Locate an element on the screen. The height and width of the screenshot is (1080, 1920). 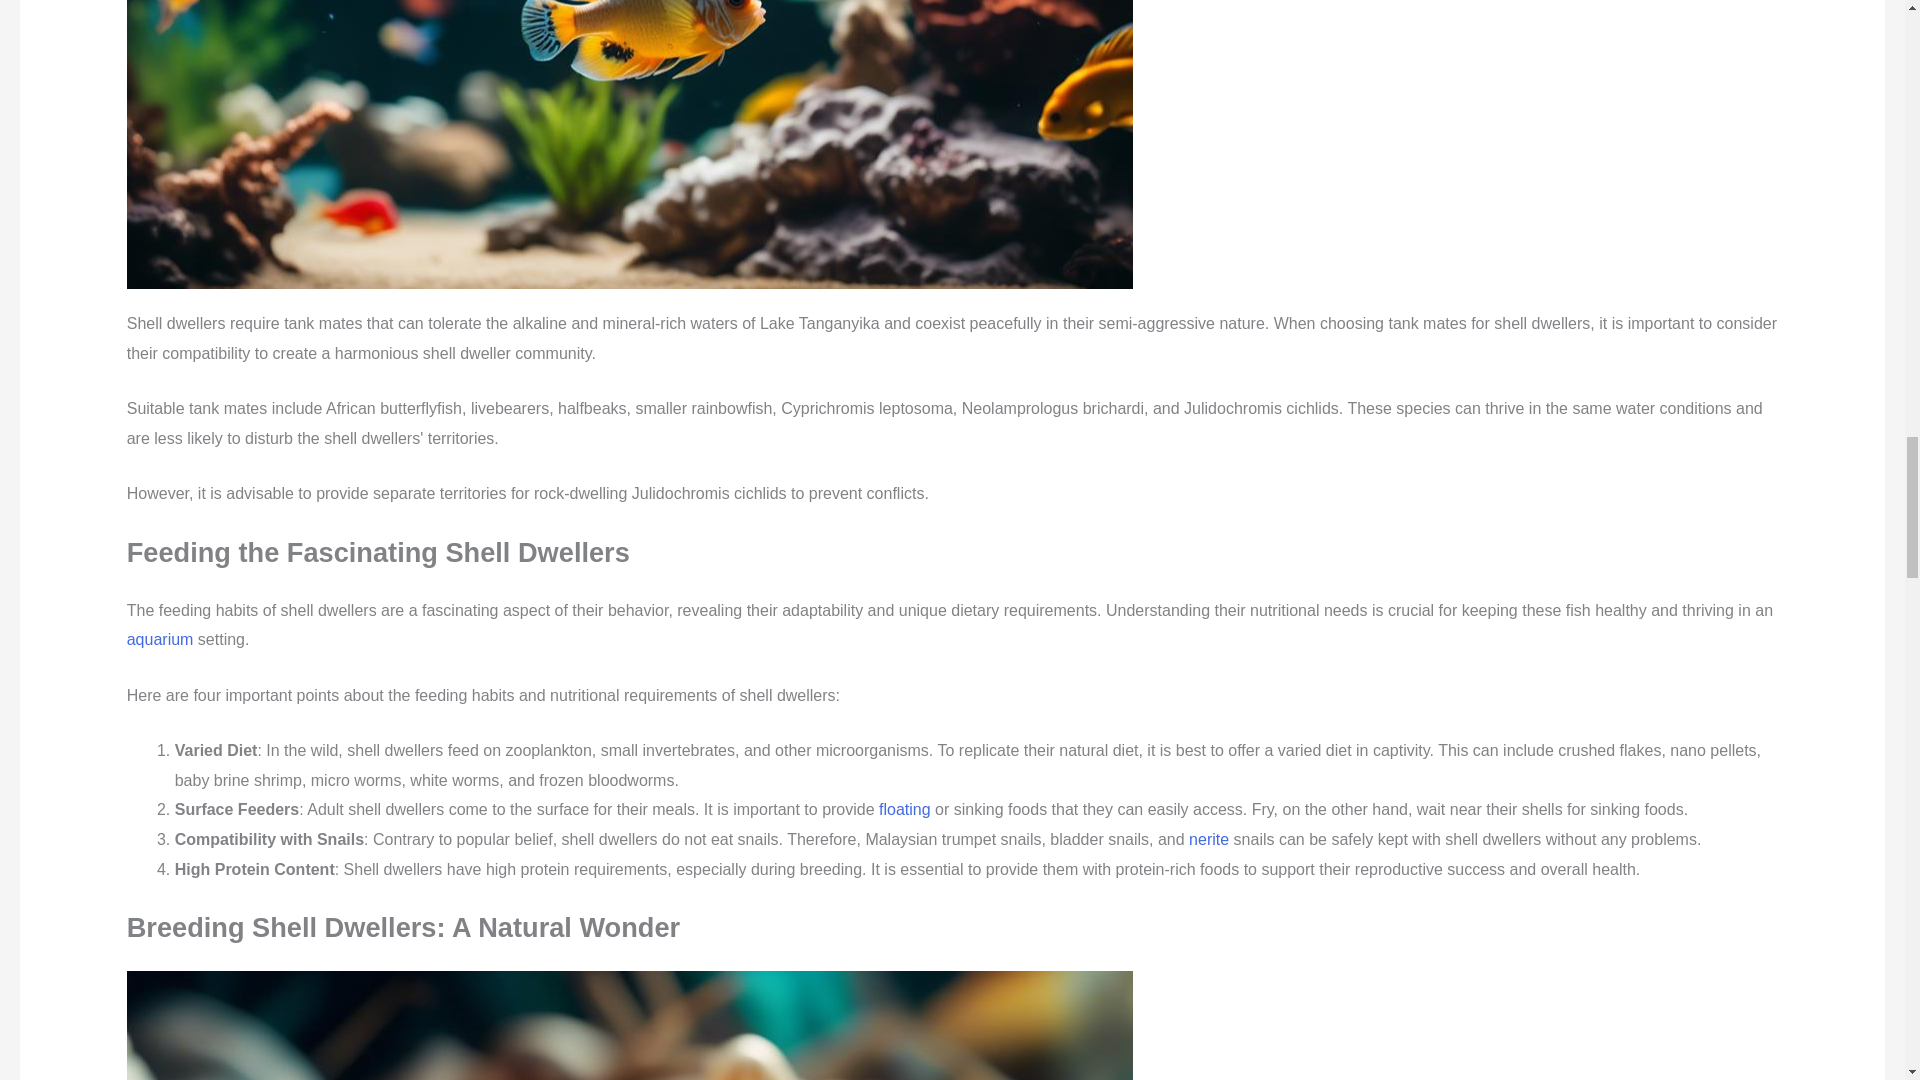
floating is located at coordinates (905, 809).